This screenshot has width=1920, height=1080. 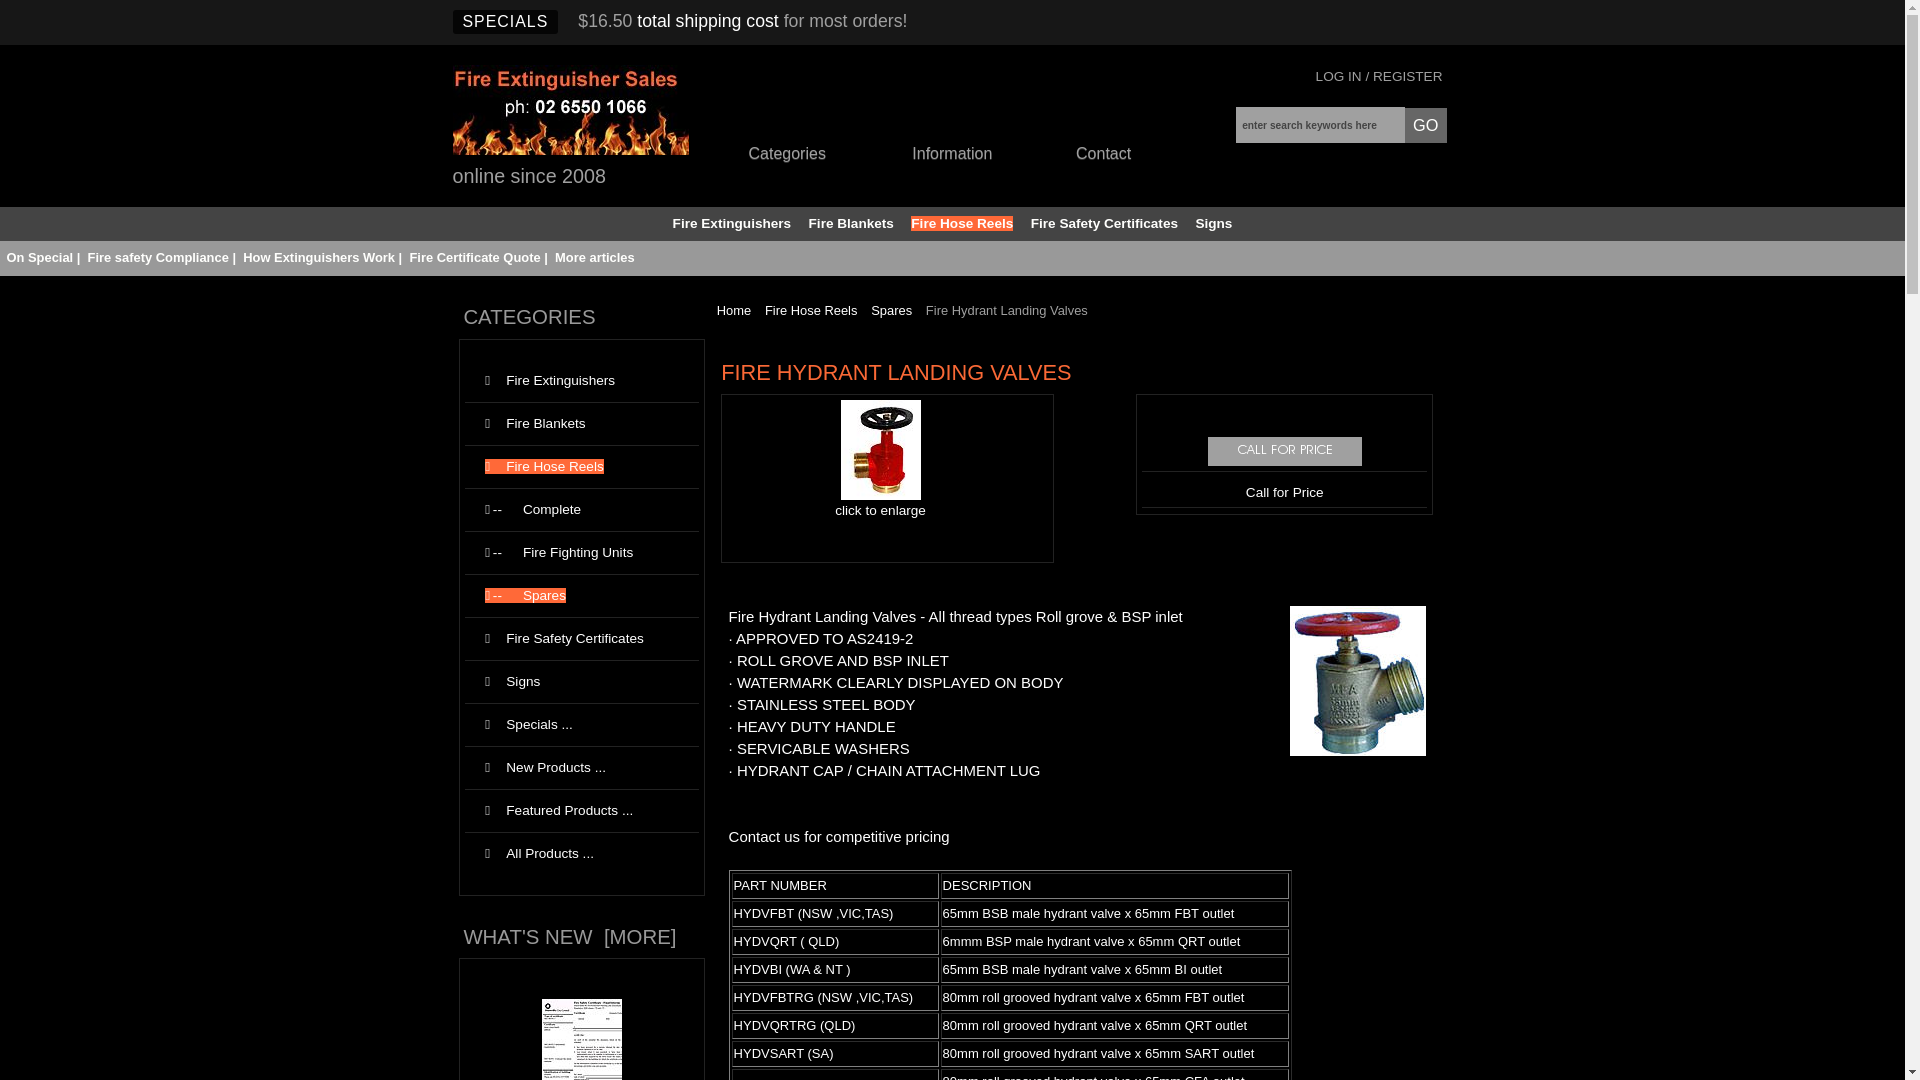 What do you see at coordinates (570, 937) in the screenshot?
I see `WHAT'S NEW  [MORE]` at bounding box center [570, 937].